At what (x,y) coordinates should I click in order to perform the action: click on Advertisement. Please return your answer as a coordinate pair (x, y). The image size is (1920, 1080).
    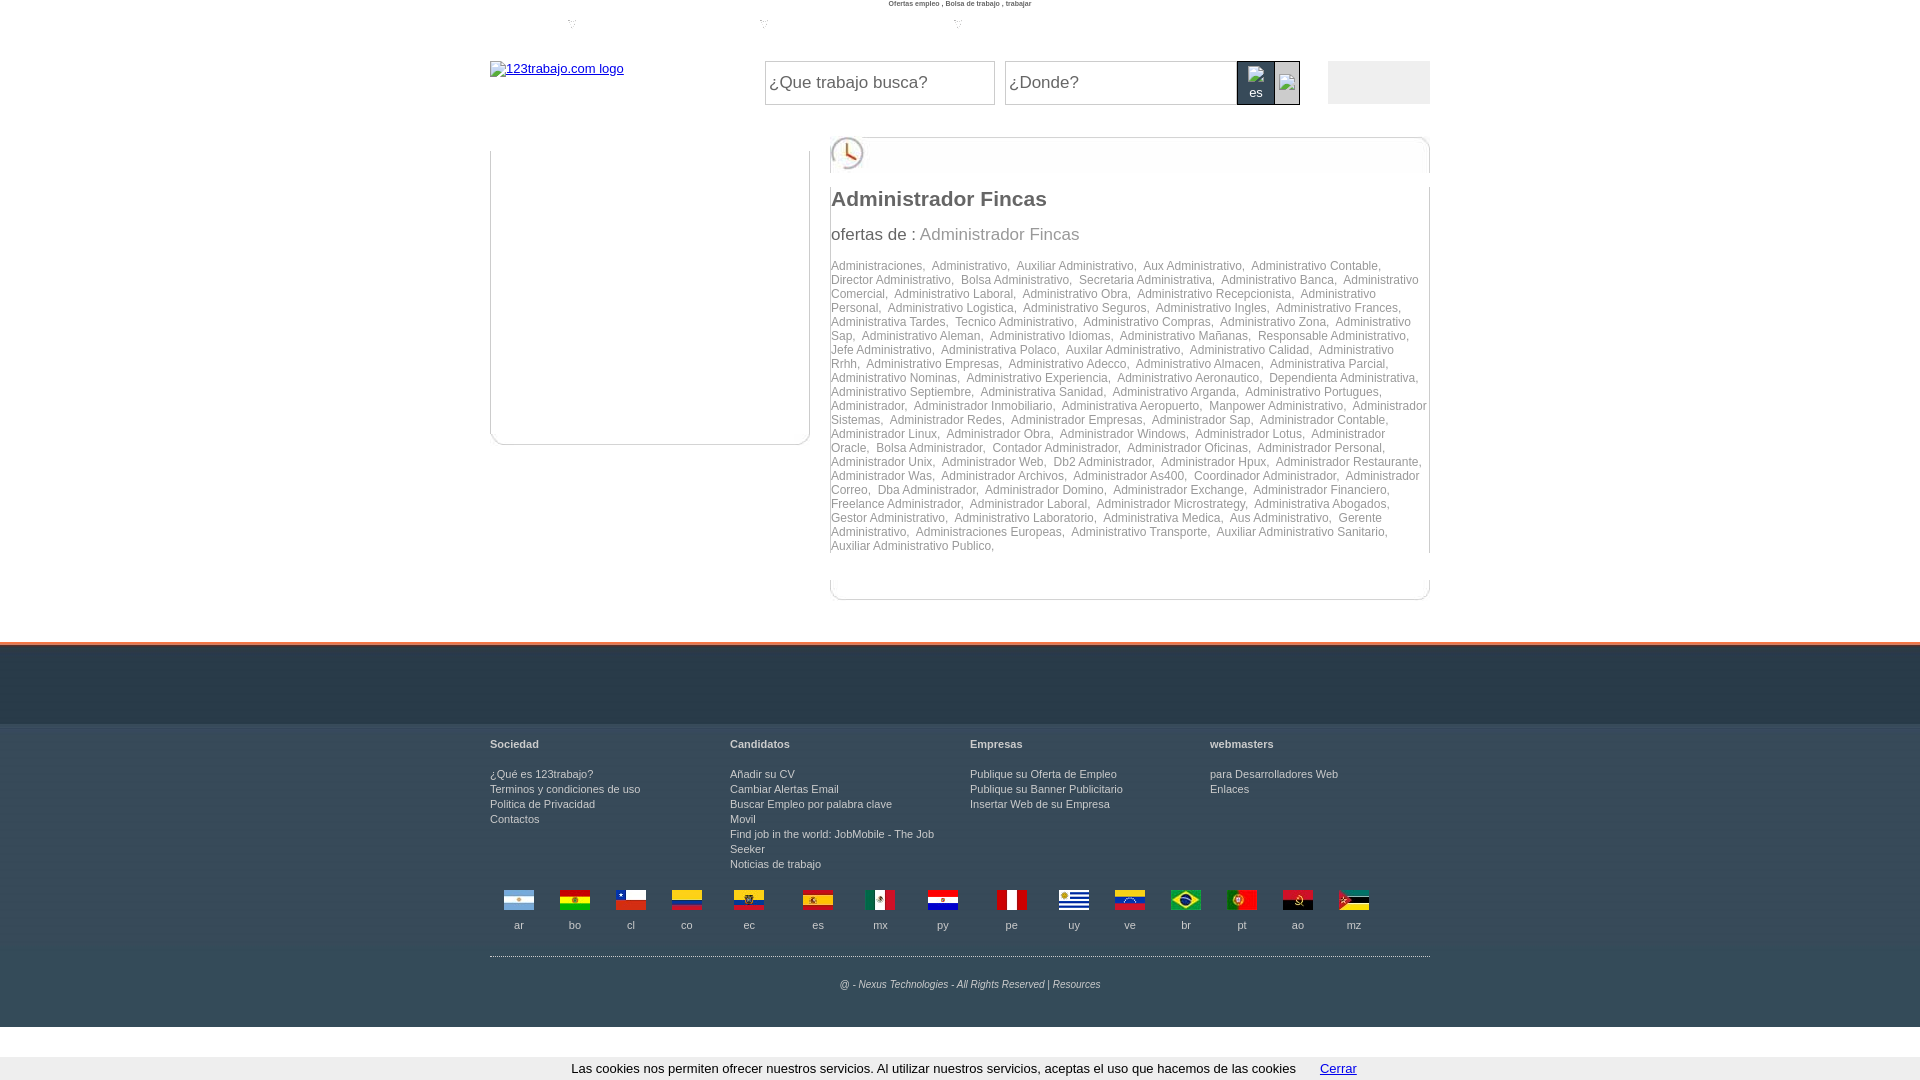
    Looking at the image, I should click on (650, 298).